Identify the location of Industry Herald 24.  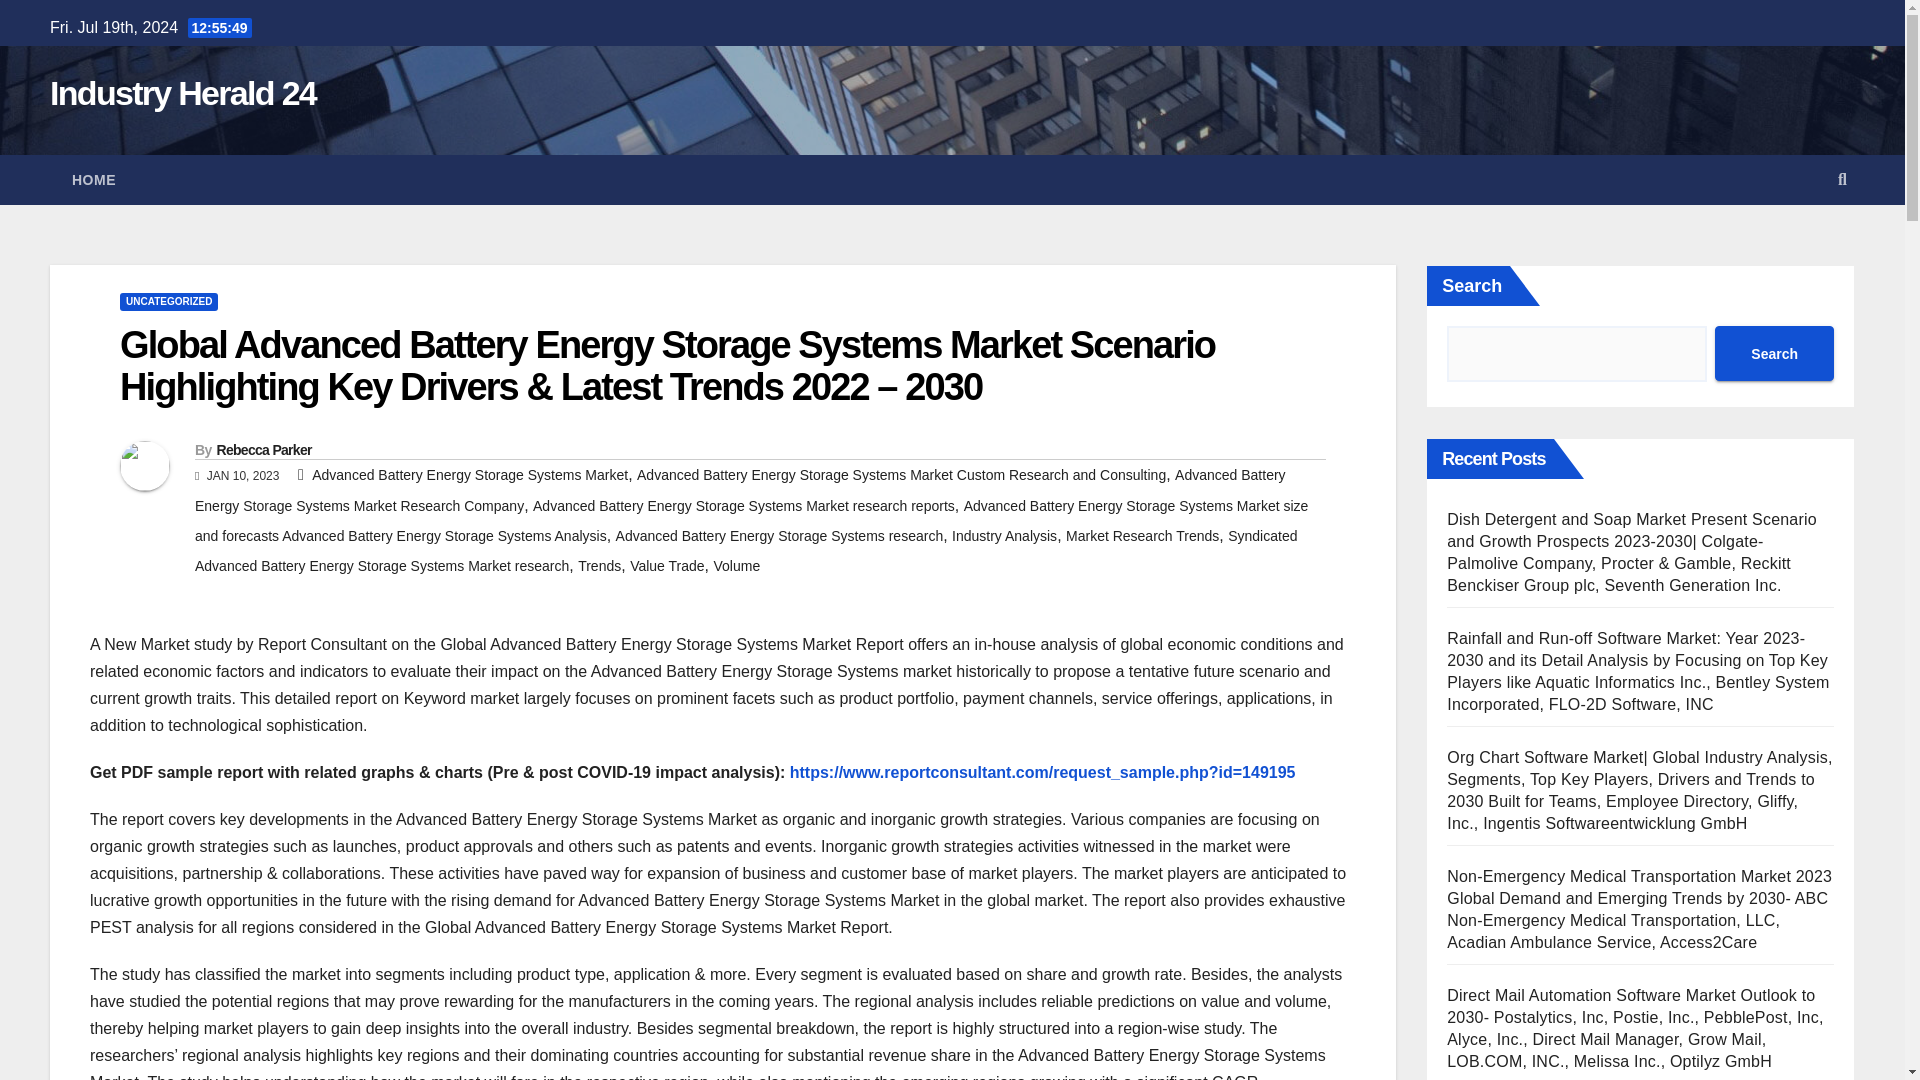
(182, 93).